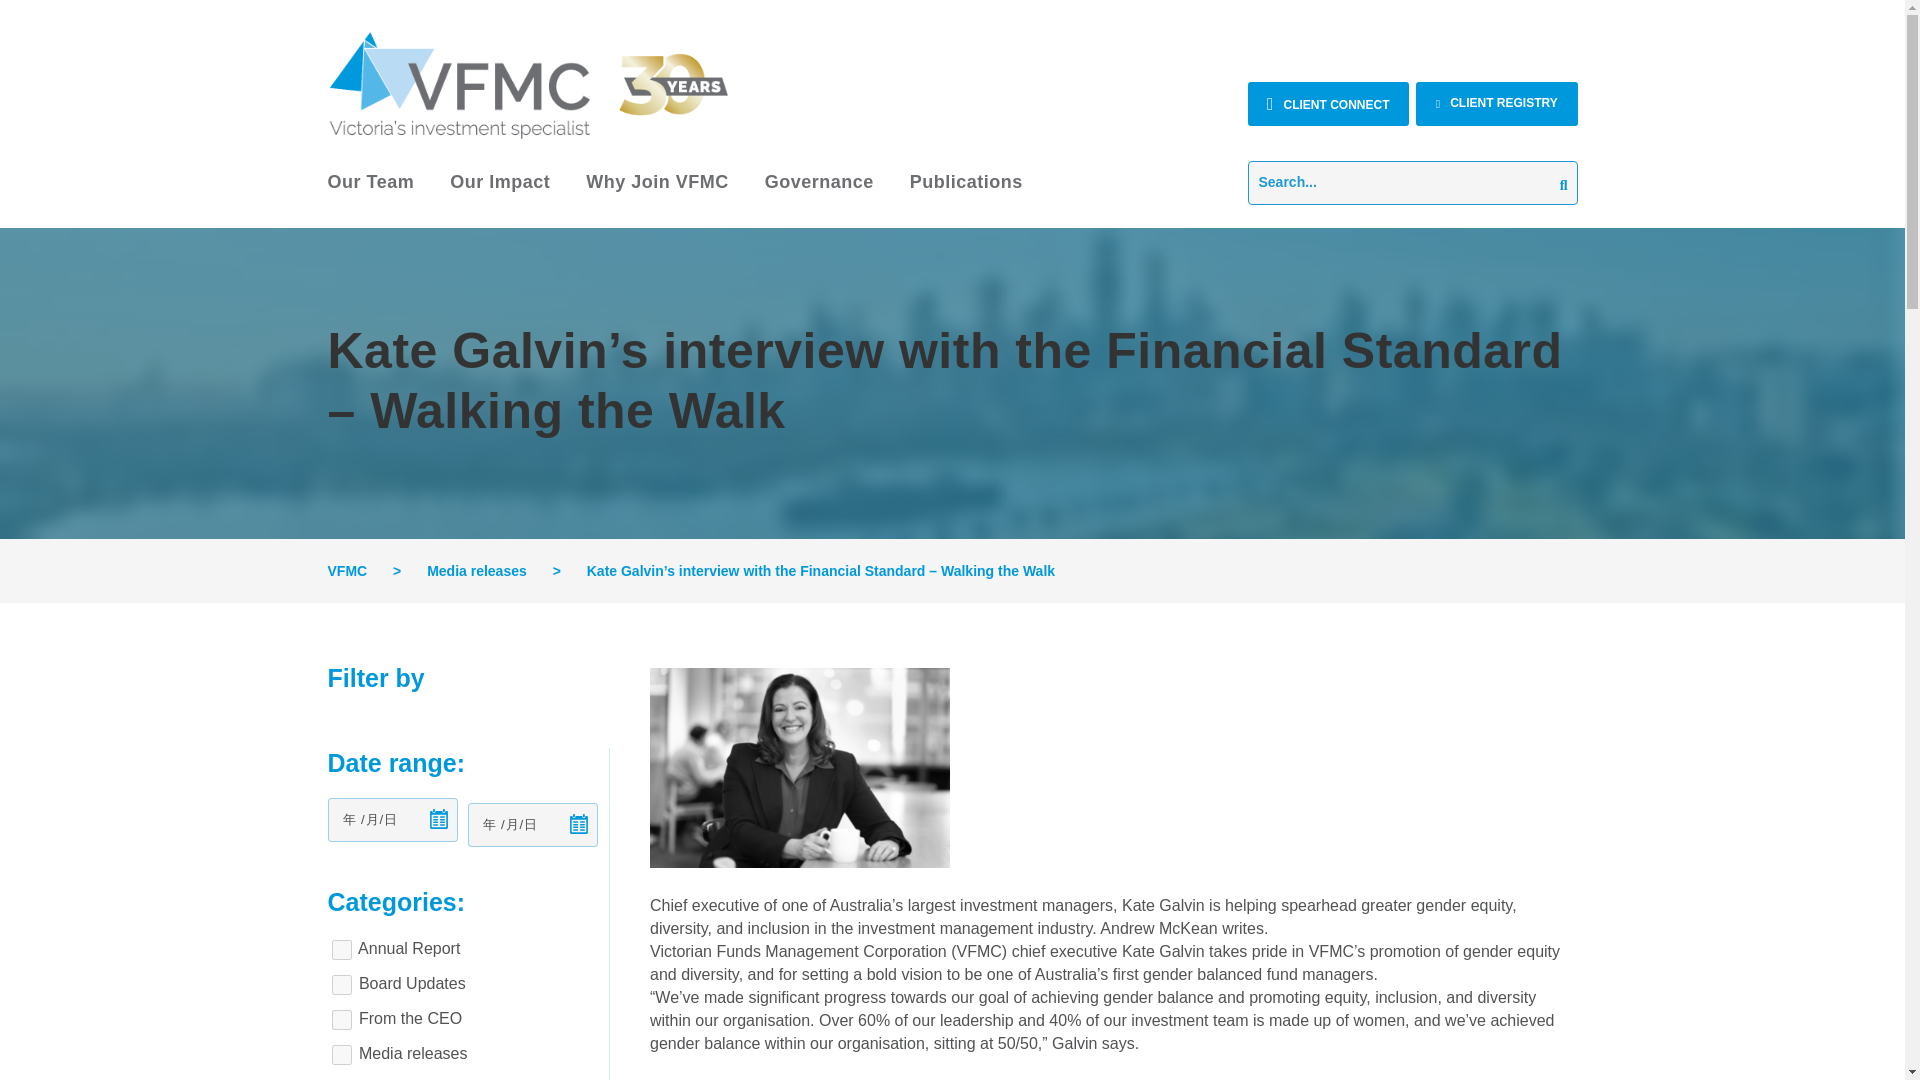  What do you see at coordinates (342, 1054) in the screenshot?
I see `9` at bounding box center [342, 1054].